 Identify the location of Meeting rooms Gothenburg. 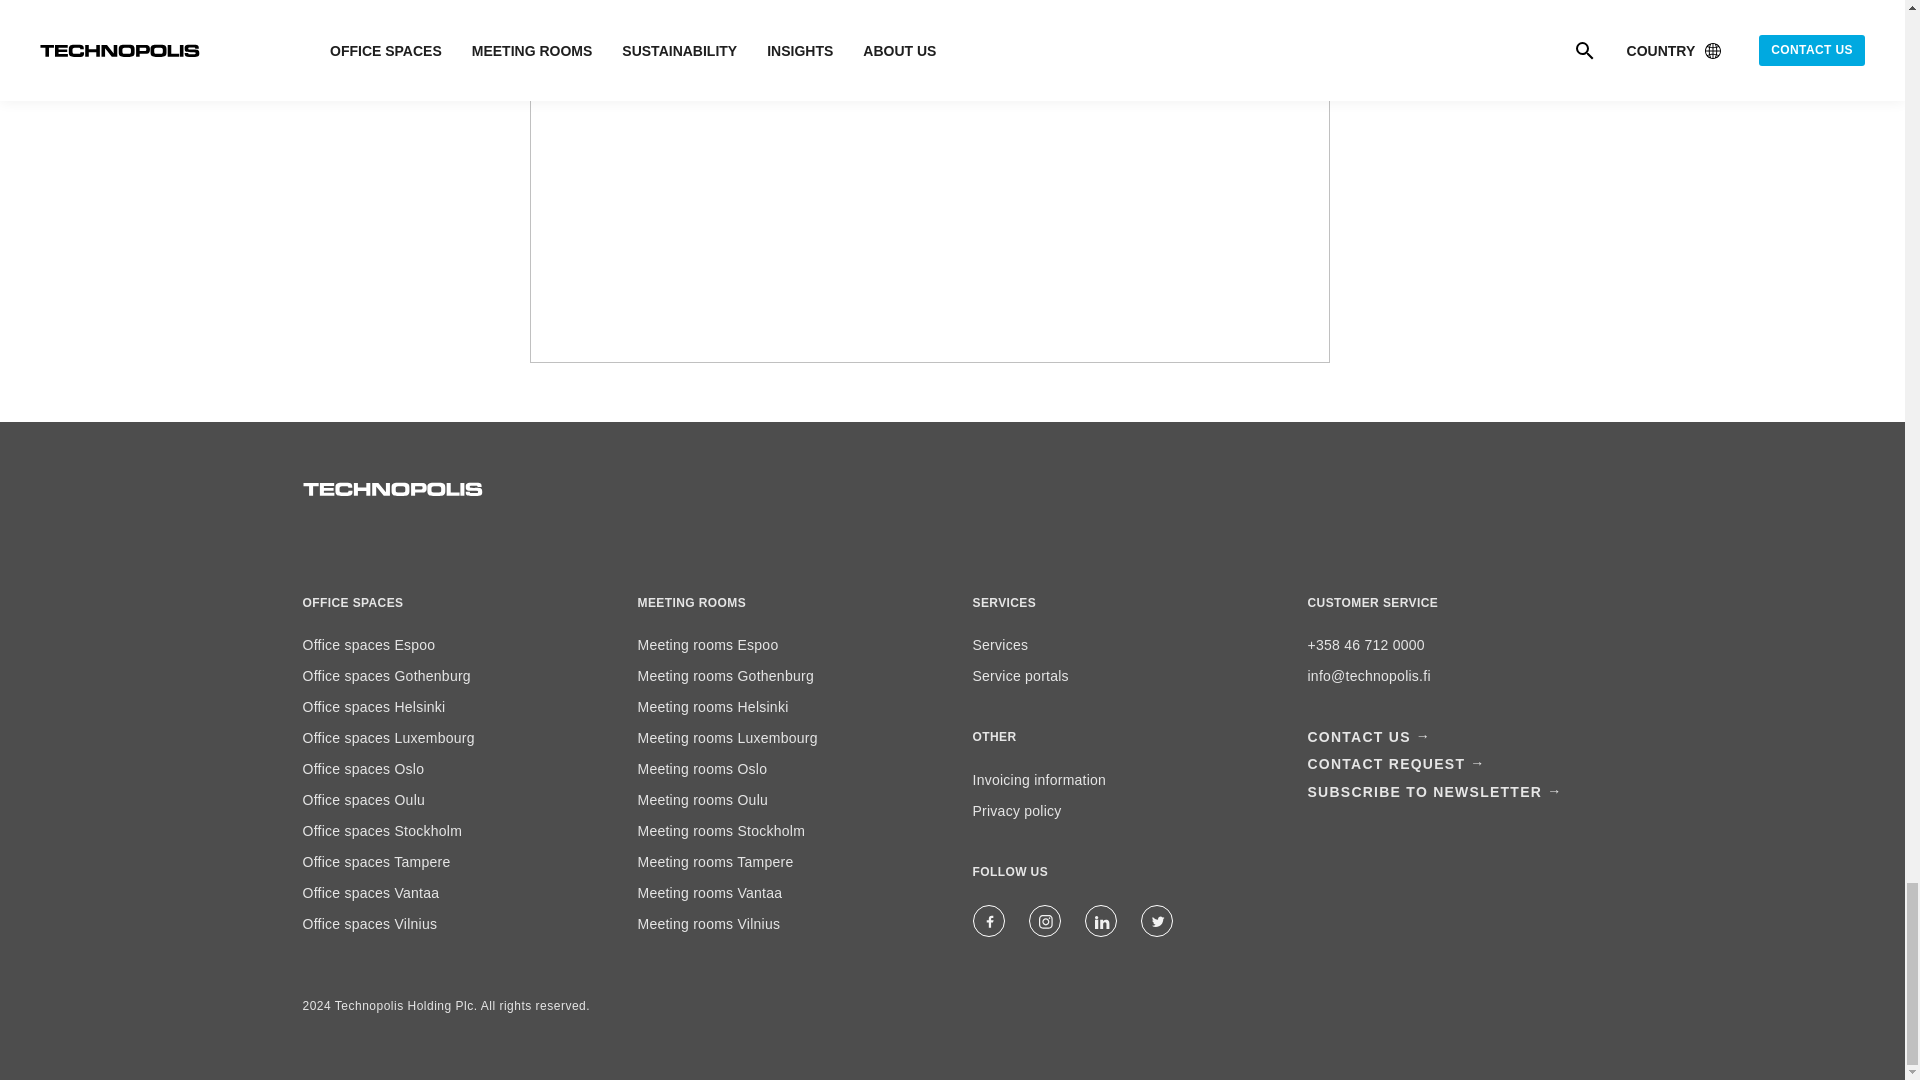
(726, 676).